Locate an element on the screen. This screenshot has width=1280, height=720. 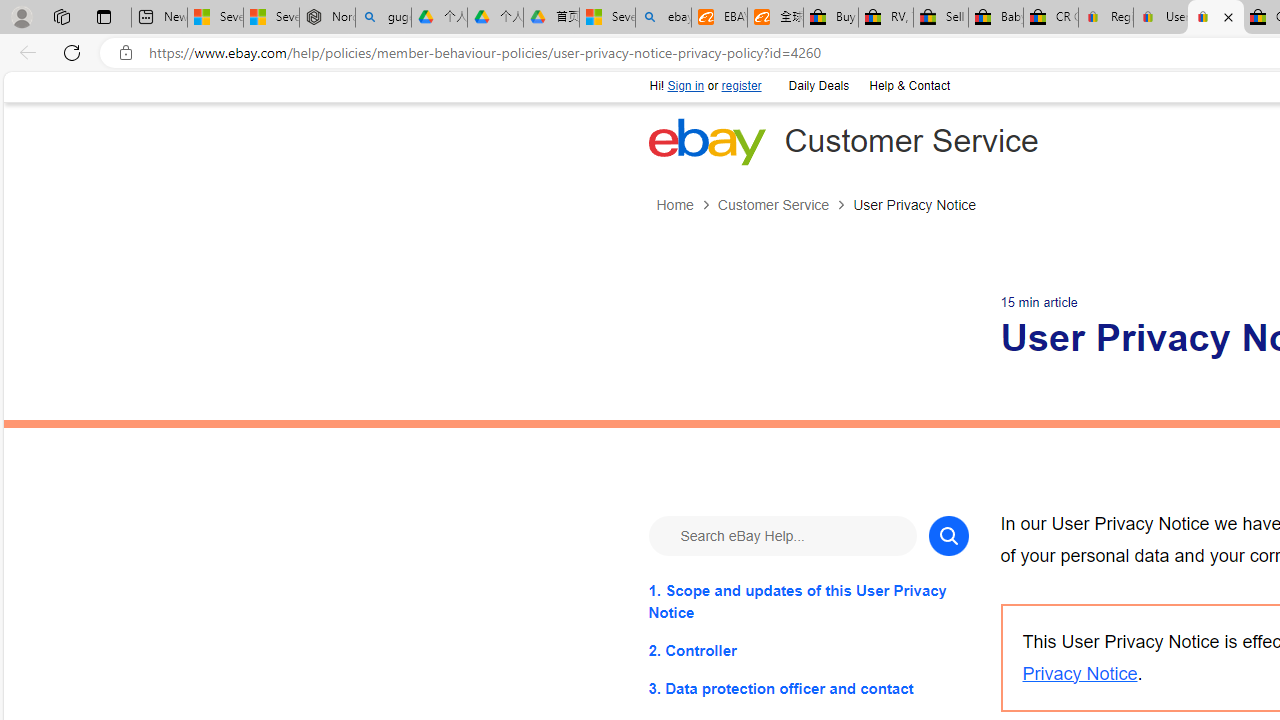
Help & Contact is located at coordinates (908, 84).